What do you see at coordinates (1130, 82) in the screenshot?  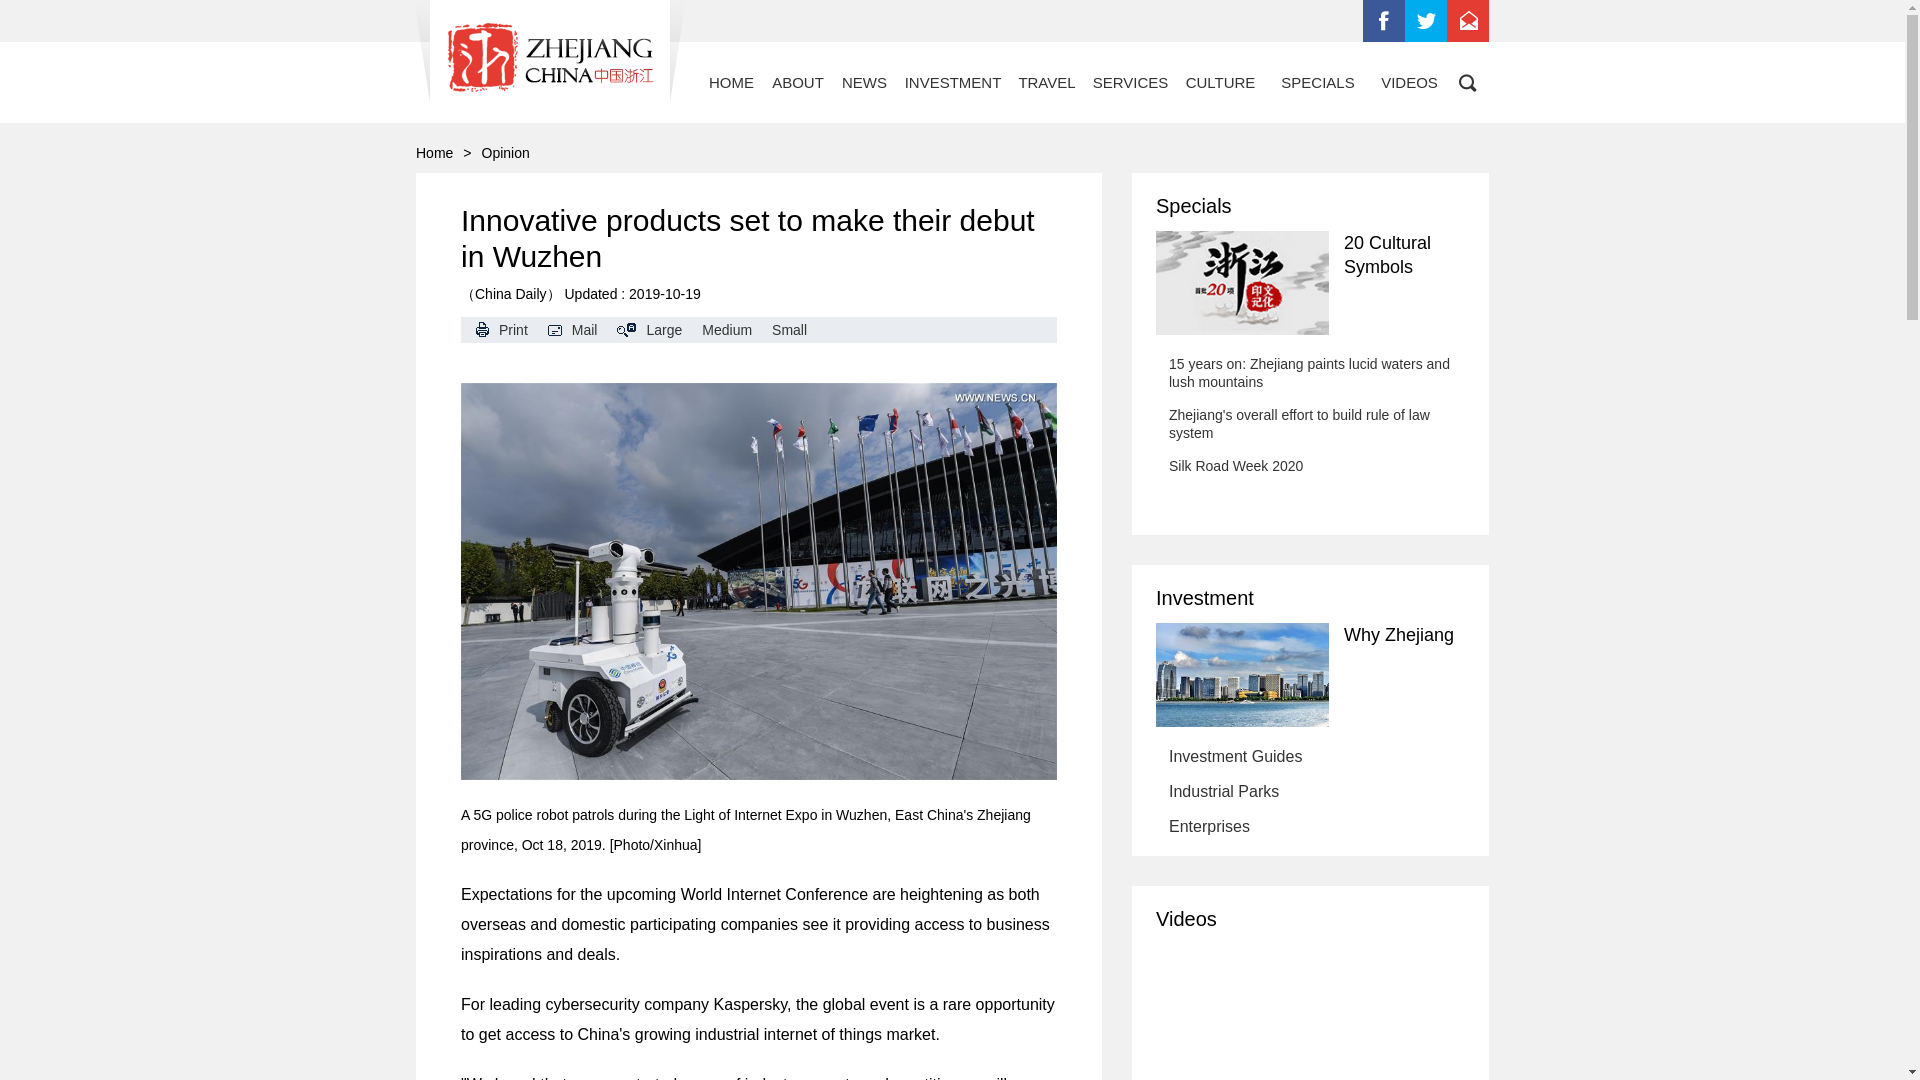 I see `SERVICES` at bounding box center [1130, 82].